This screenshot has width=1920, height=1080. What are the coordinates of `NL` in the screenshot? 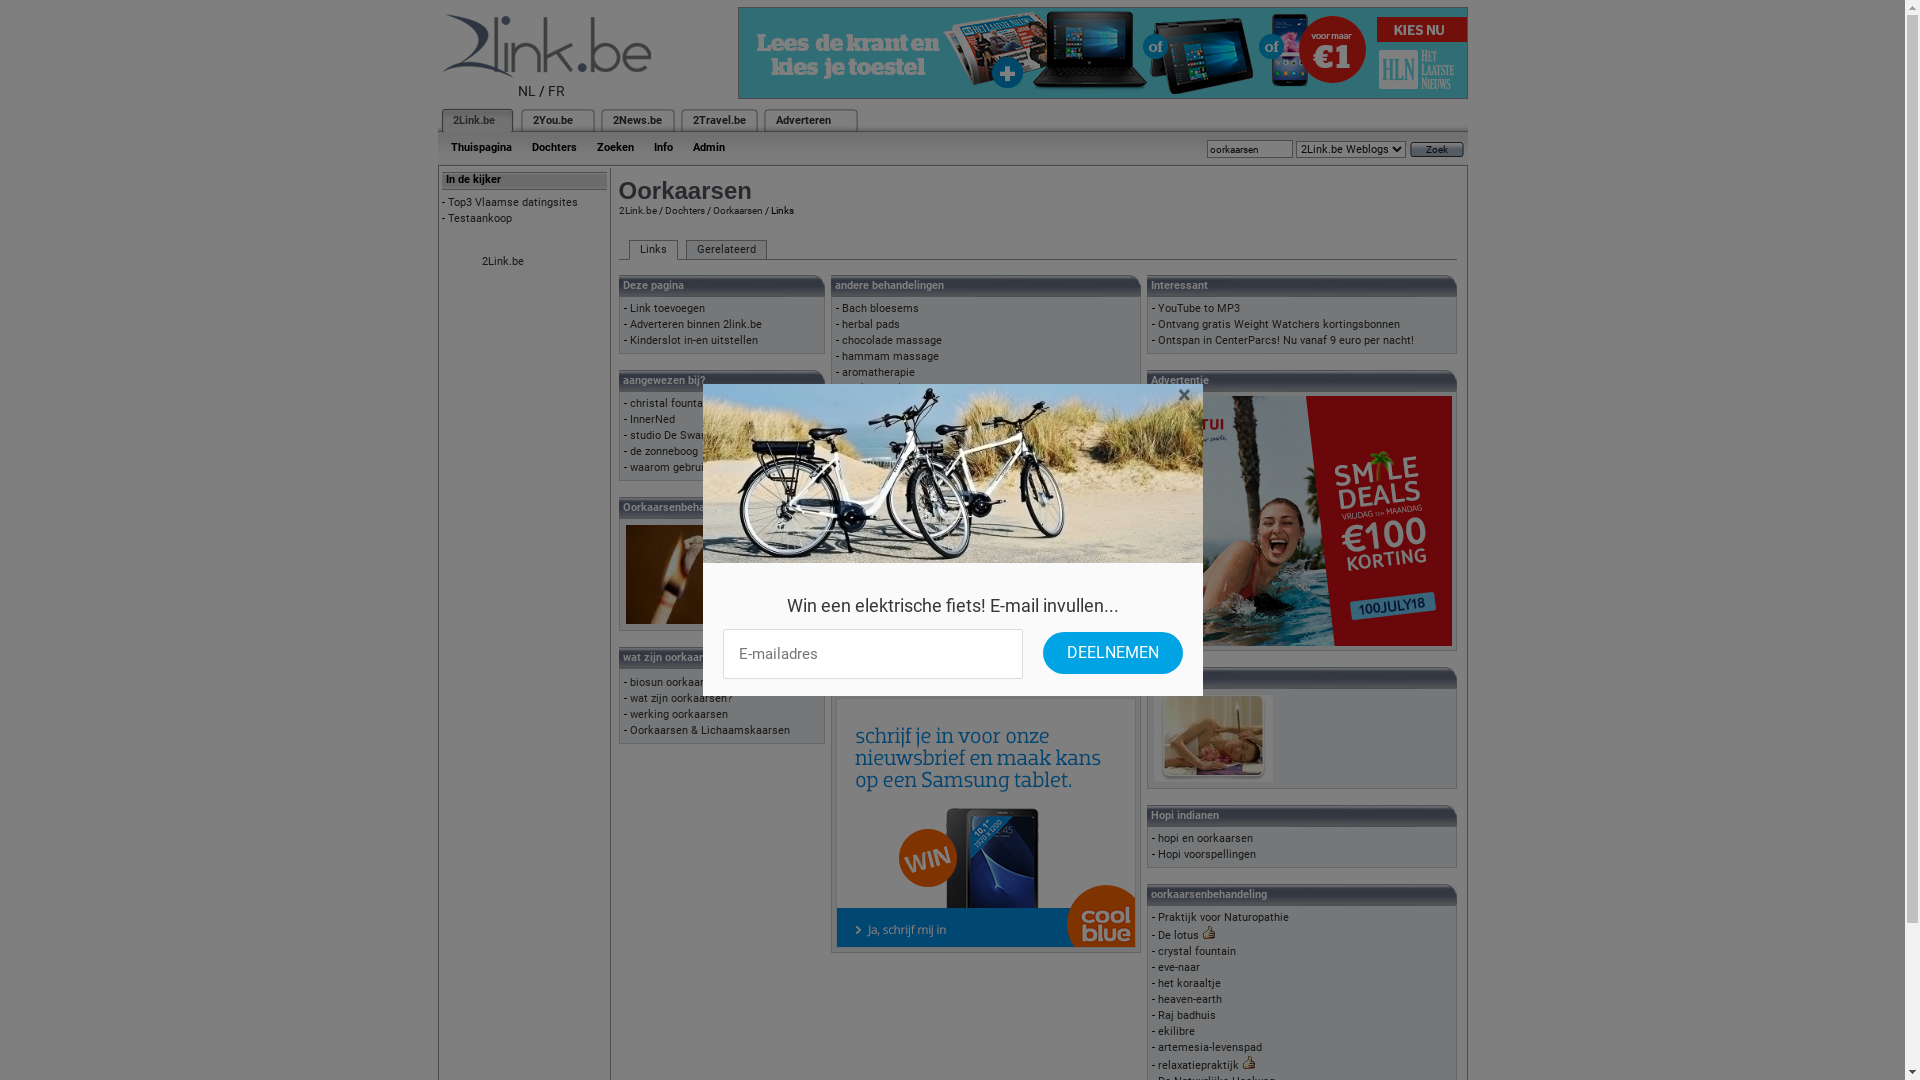 It's located at (527, 91).